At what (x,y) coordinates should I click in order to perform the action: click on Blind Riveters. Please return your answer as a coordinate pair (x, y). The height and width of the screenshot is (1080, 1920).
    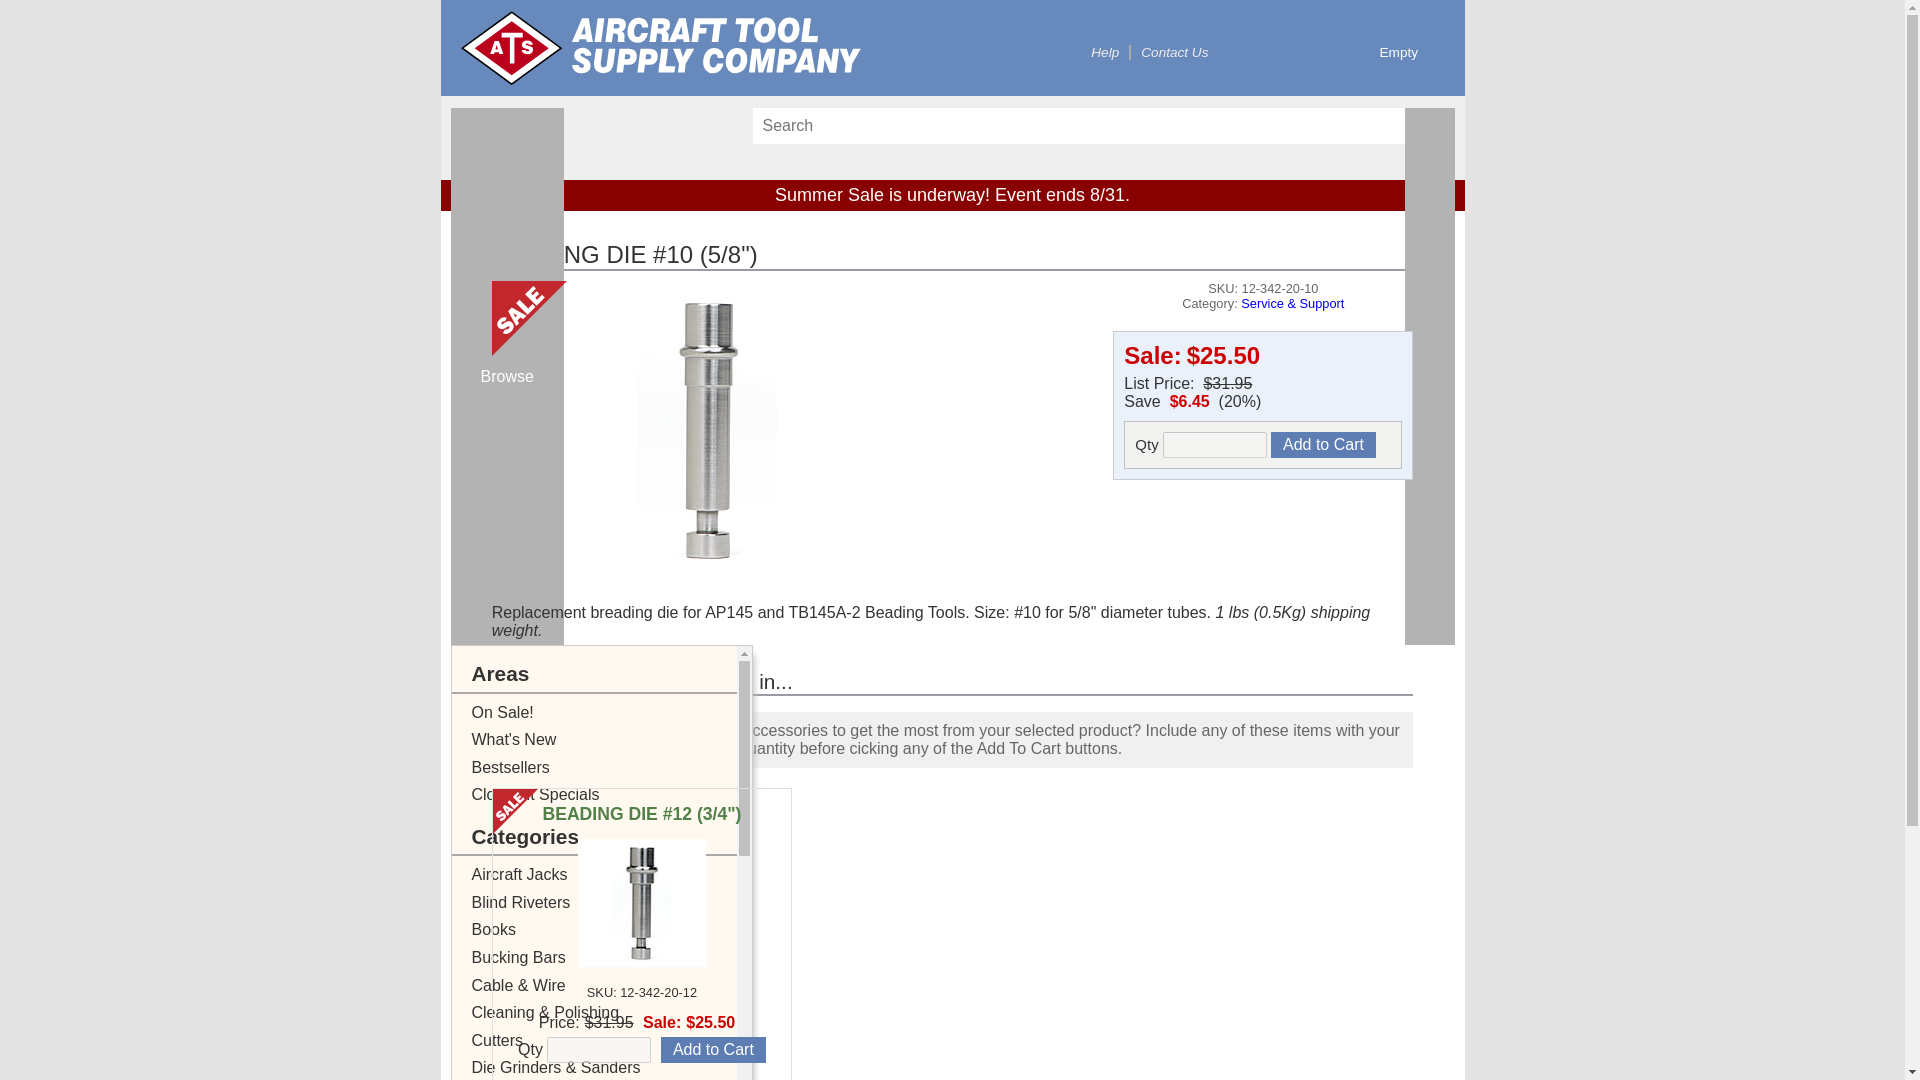
    Looking at the image, I should click on (614, 902).